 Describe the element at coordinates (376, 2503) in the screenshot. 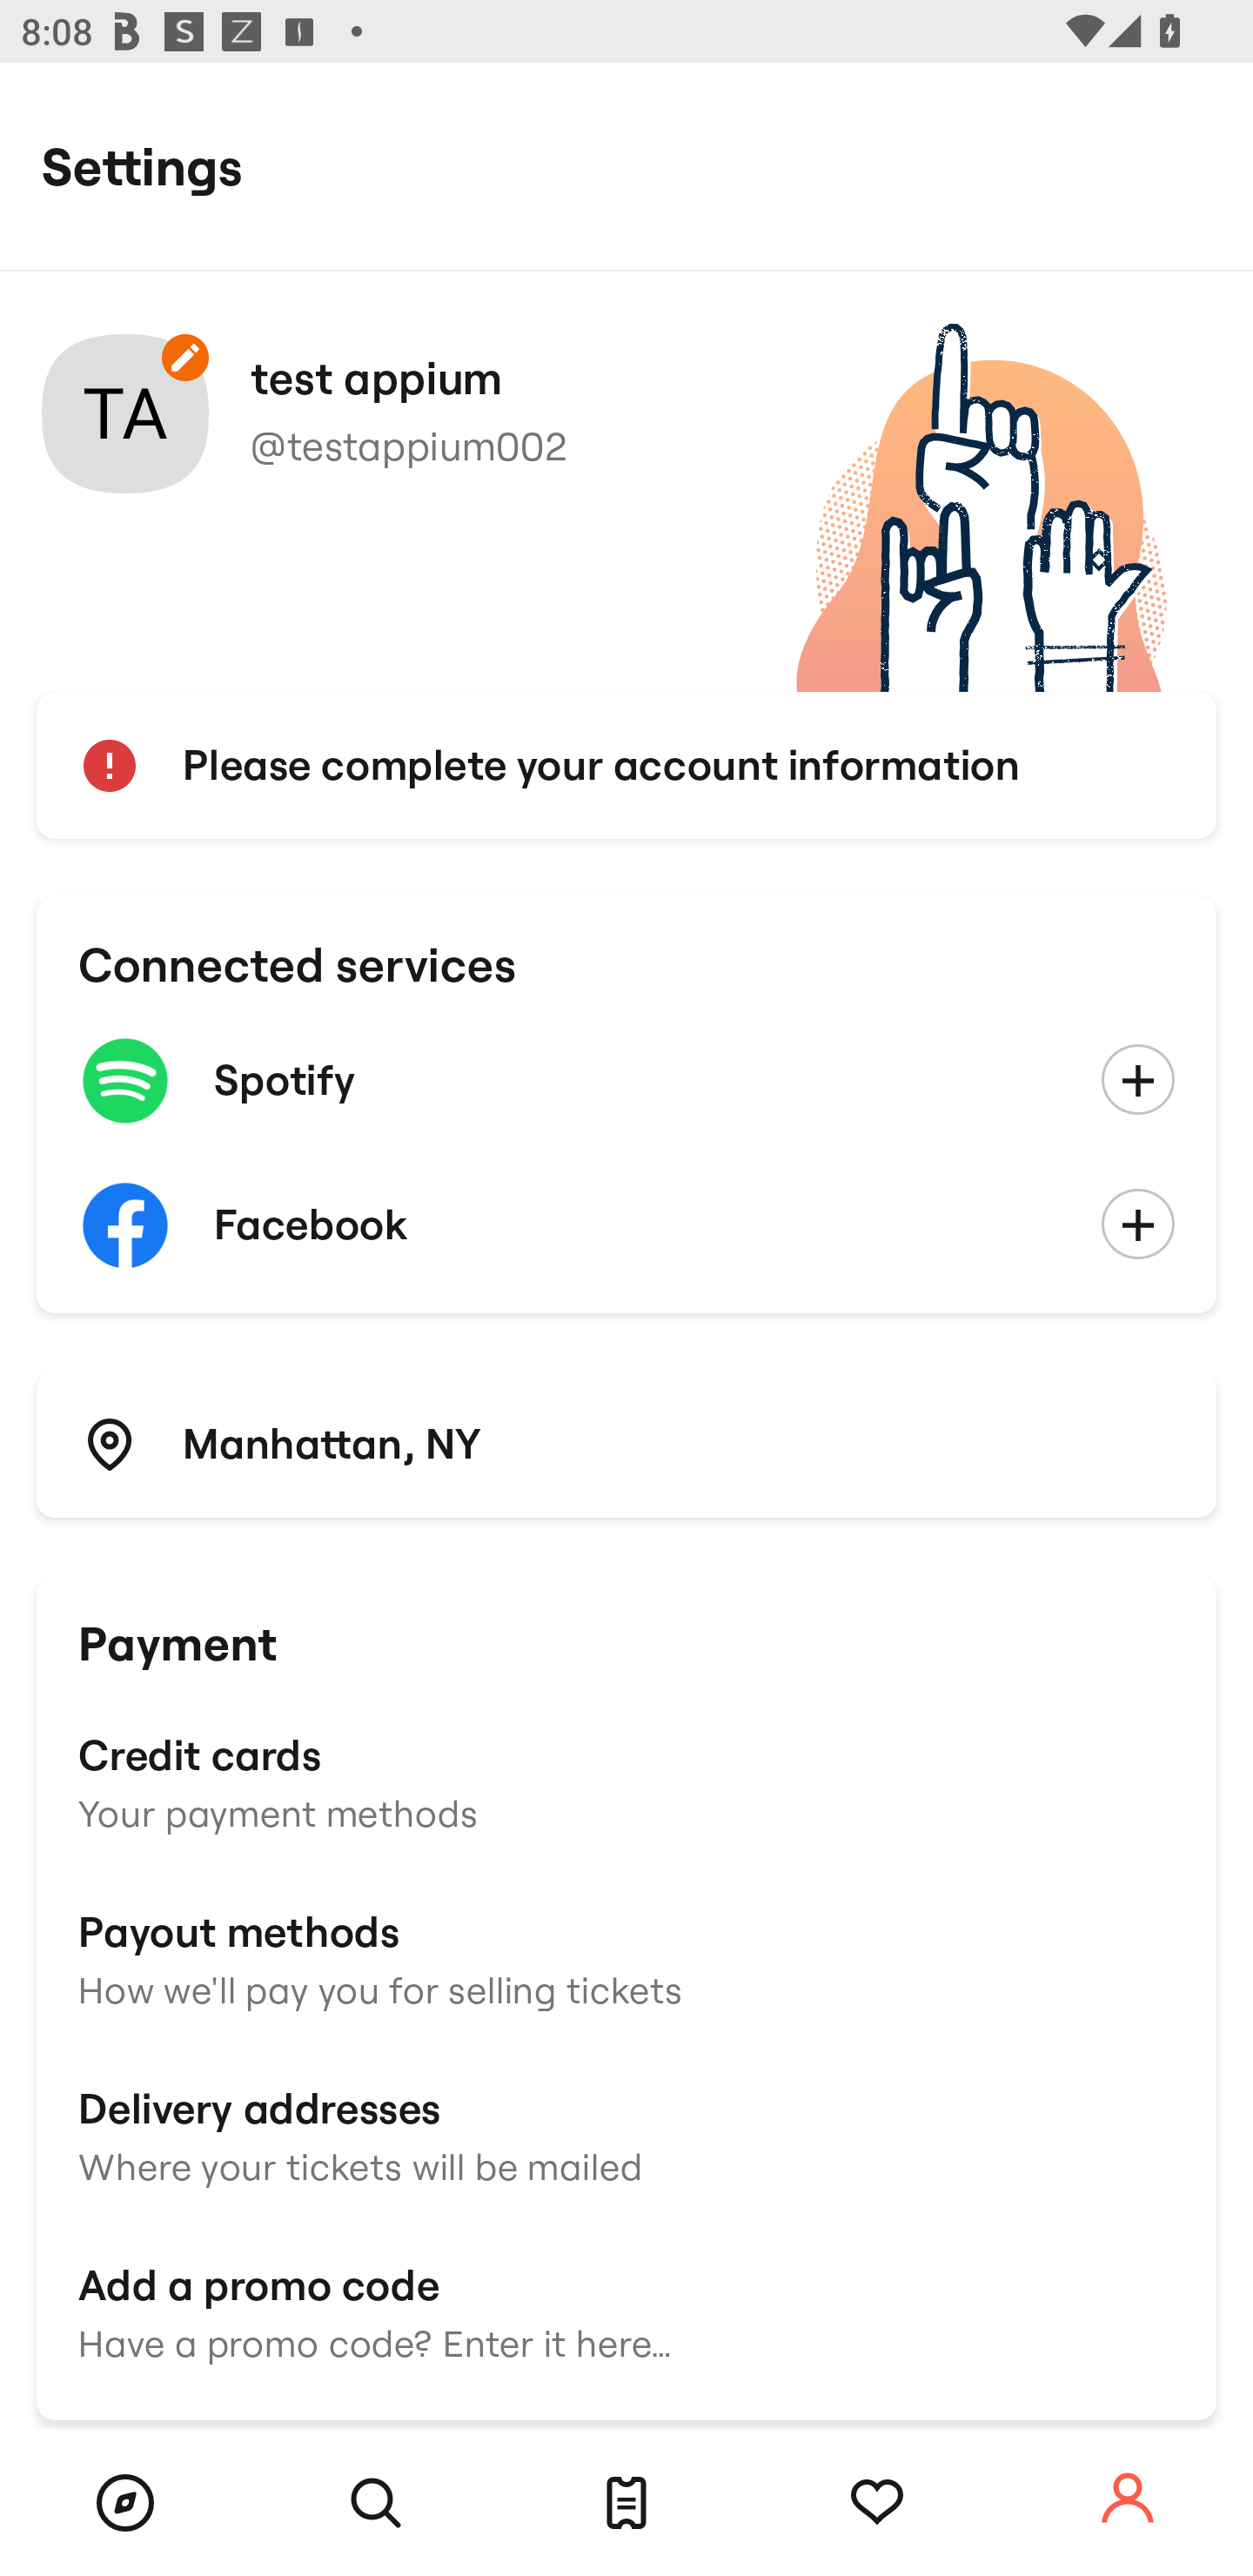

I see `Search` at that location.